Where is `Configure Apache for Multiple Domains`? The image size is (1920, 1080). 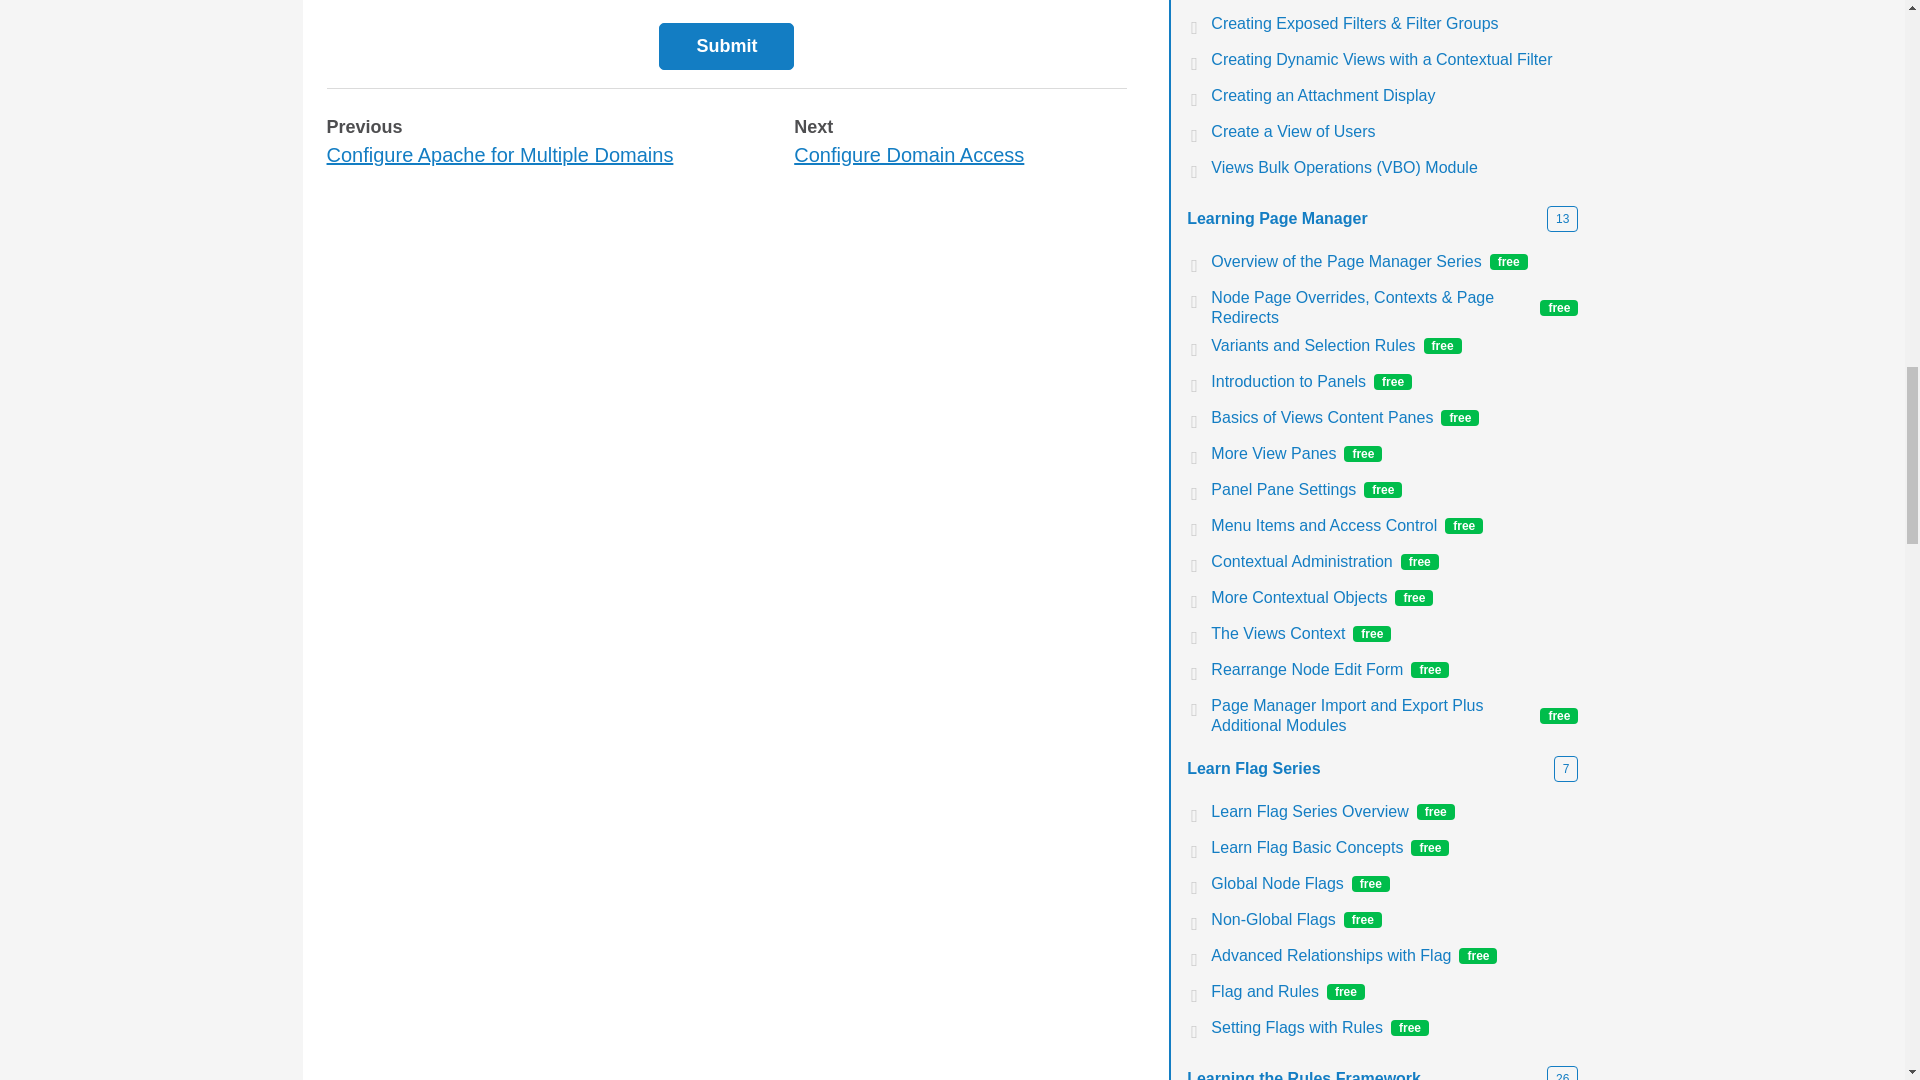 Configure Apache for Multiple Domains is located at coordinates (500, 154).